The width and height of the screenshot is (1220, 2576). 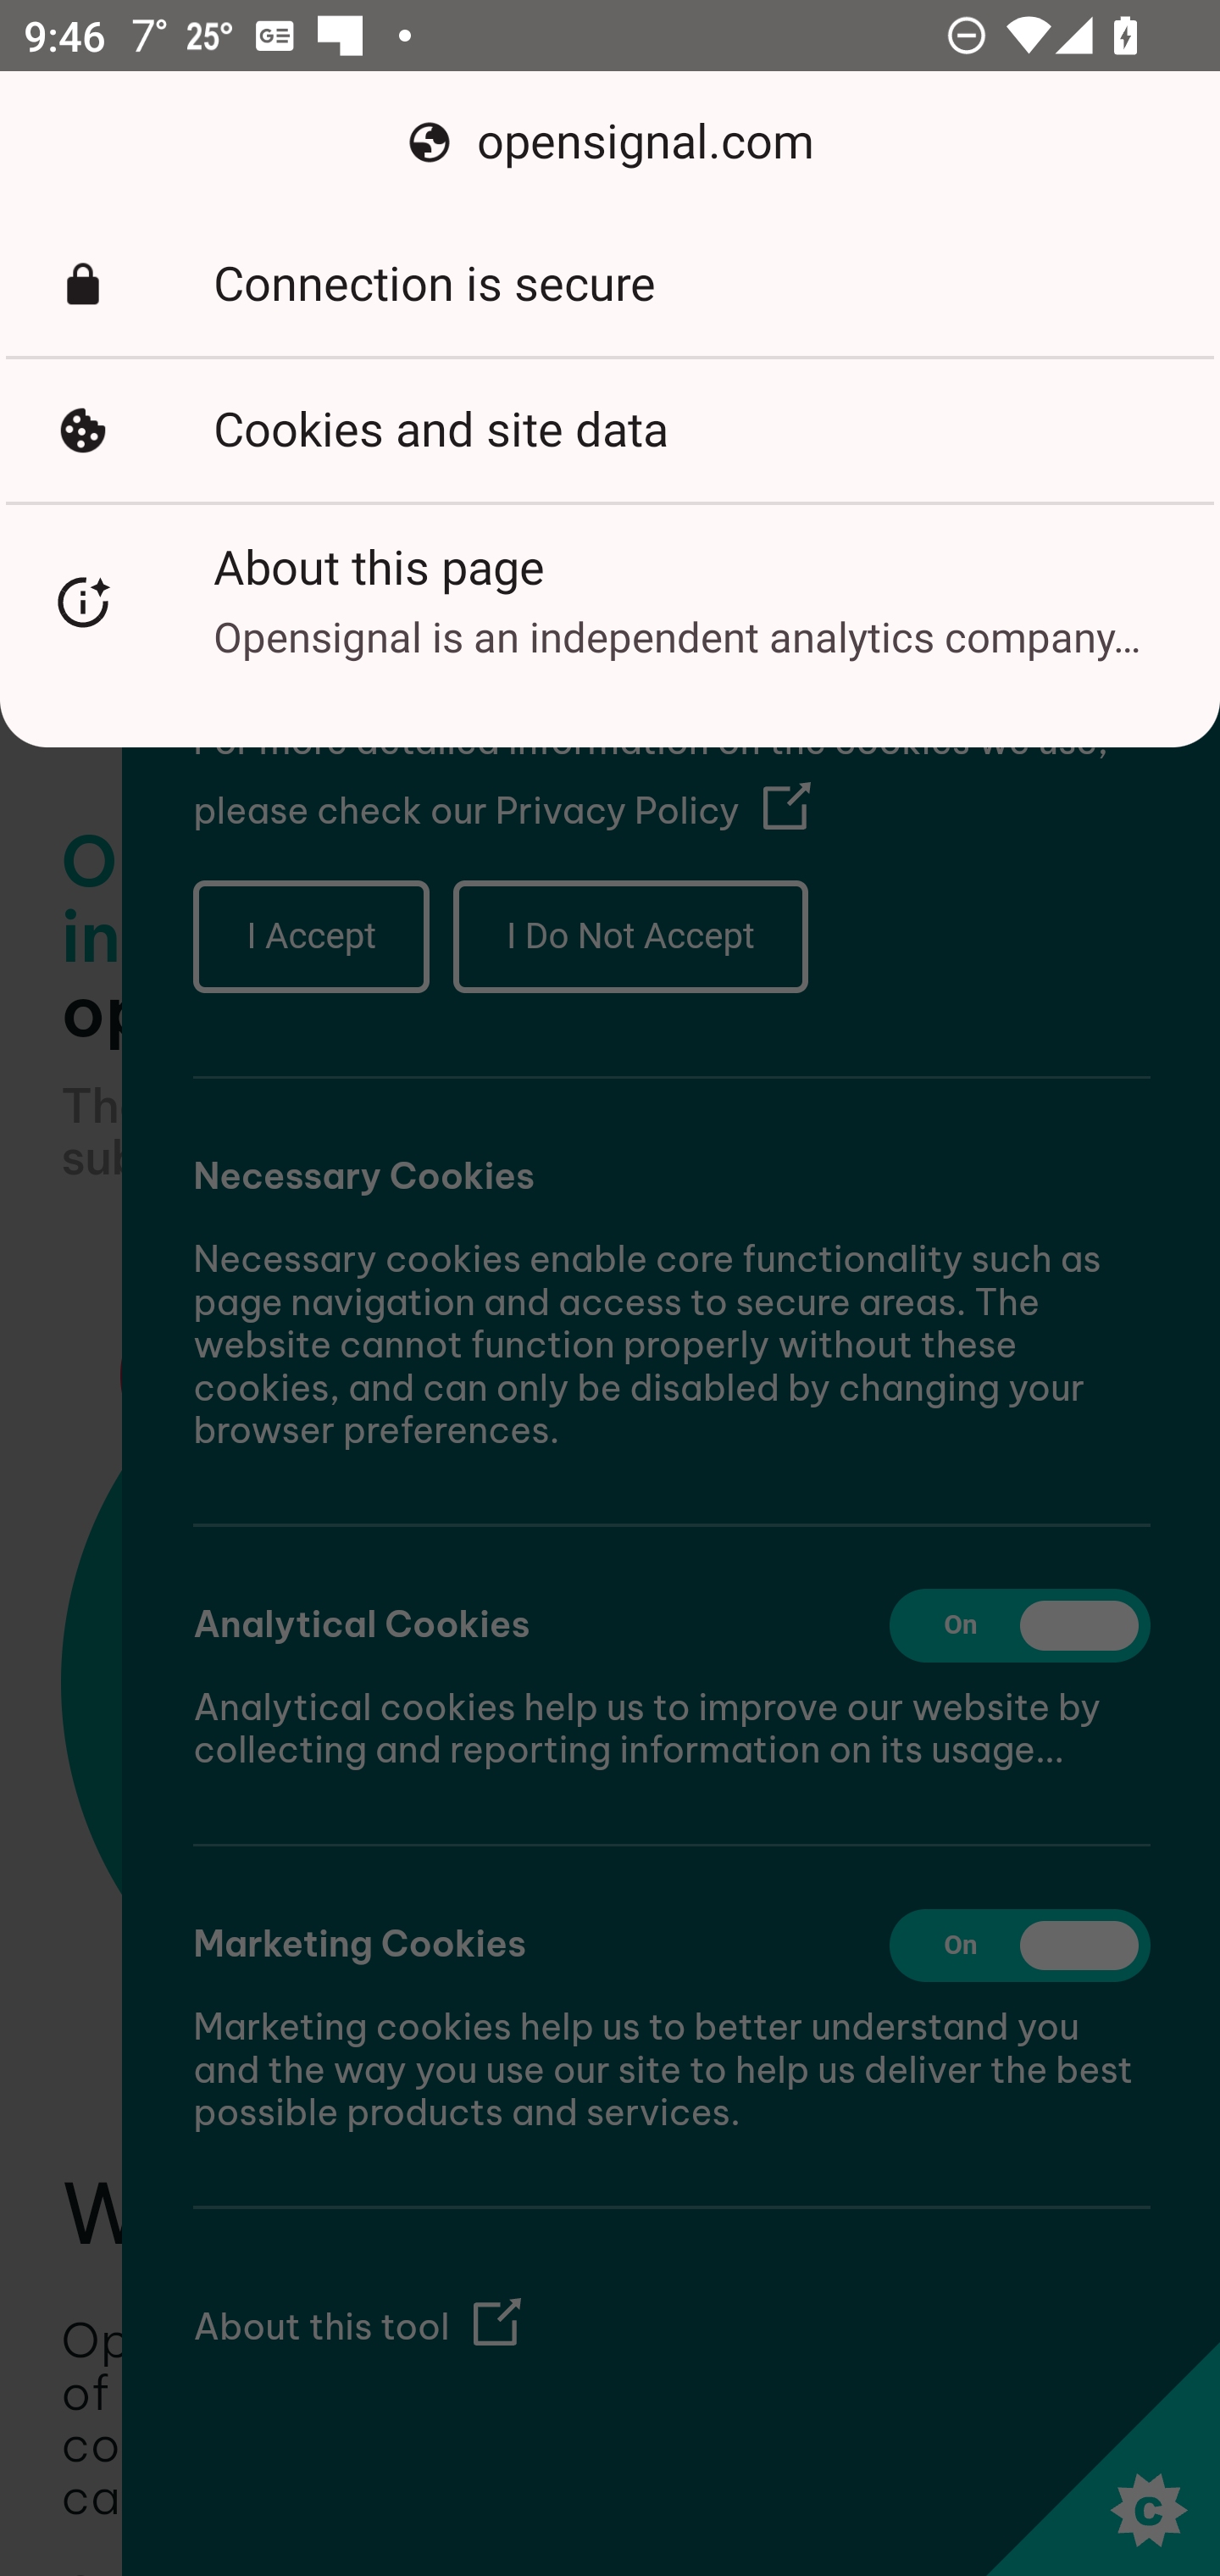 I want to click on opensignal.com, so click(x=610, y=142).